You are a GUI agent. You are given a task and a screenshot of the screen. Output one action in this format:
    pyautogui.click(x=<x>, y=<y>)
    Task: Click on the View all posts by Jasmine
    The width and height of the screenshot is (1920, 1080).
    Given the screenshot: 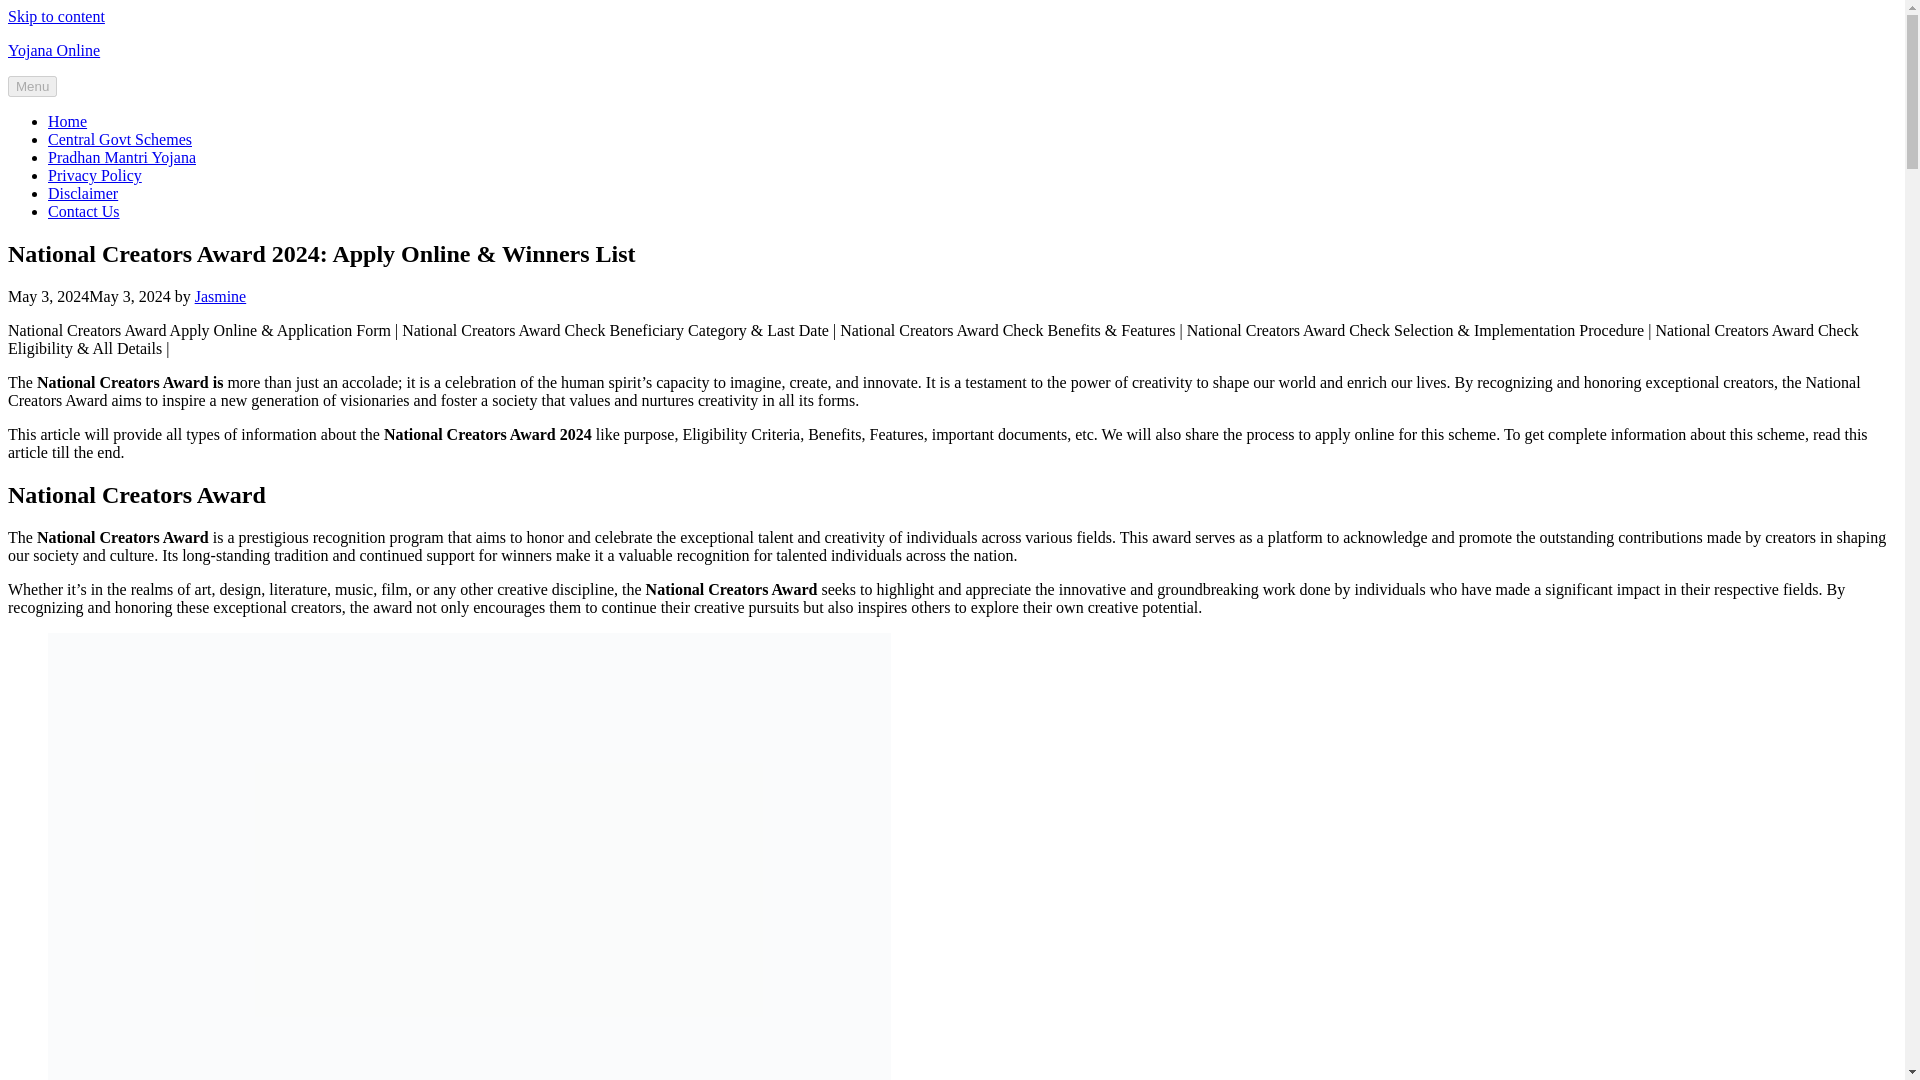 What is the action you would take?
    pyautogui.click(x=221, y=296)
    